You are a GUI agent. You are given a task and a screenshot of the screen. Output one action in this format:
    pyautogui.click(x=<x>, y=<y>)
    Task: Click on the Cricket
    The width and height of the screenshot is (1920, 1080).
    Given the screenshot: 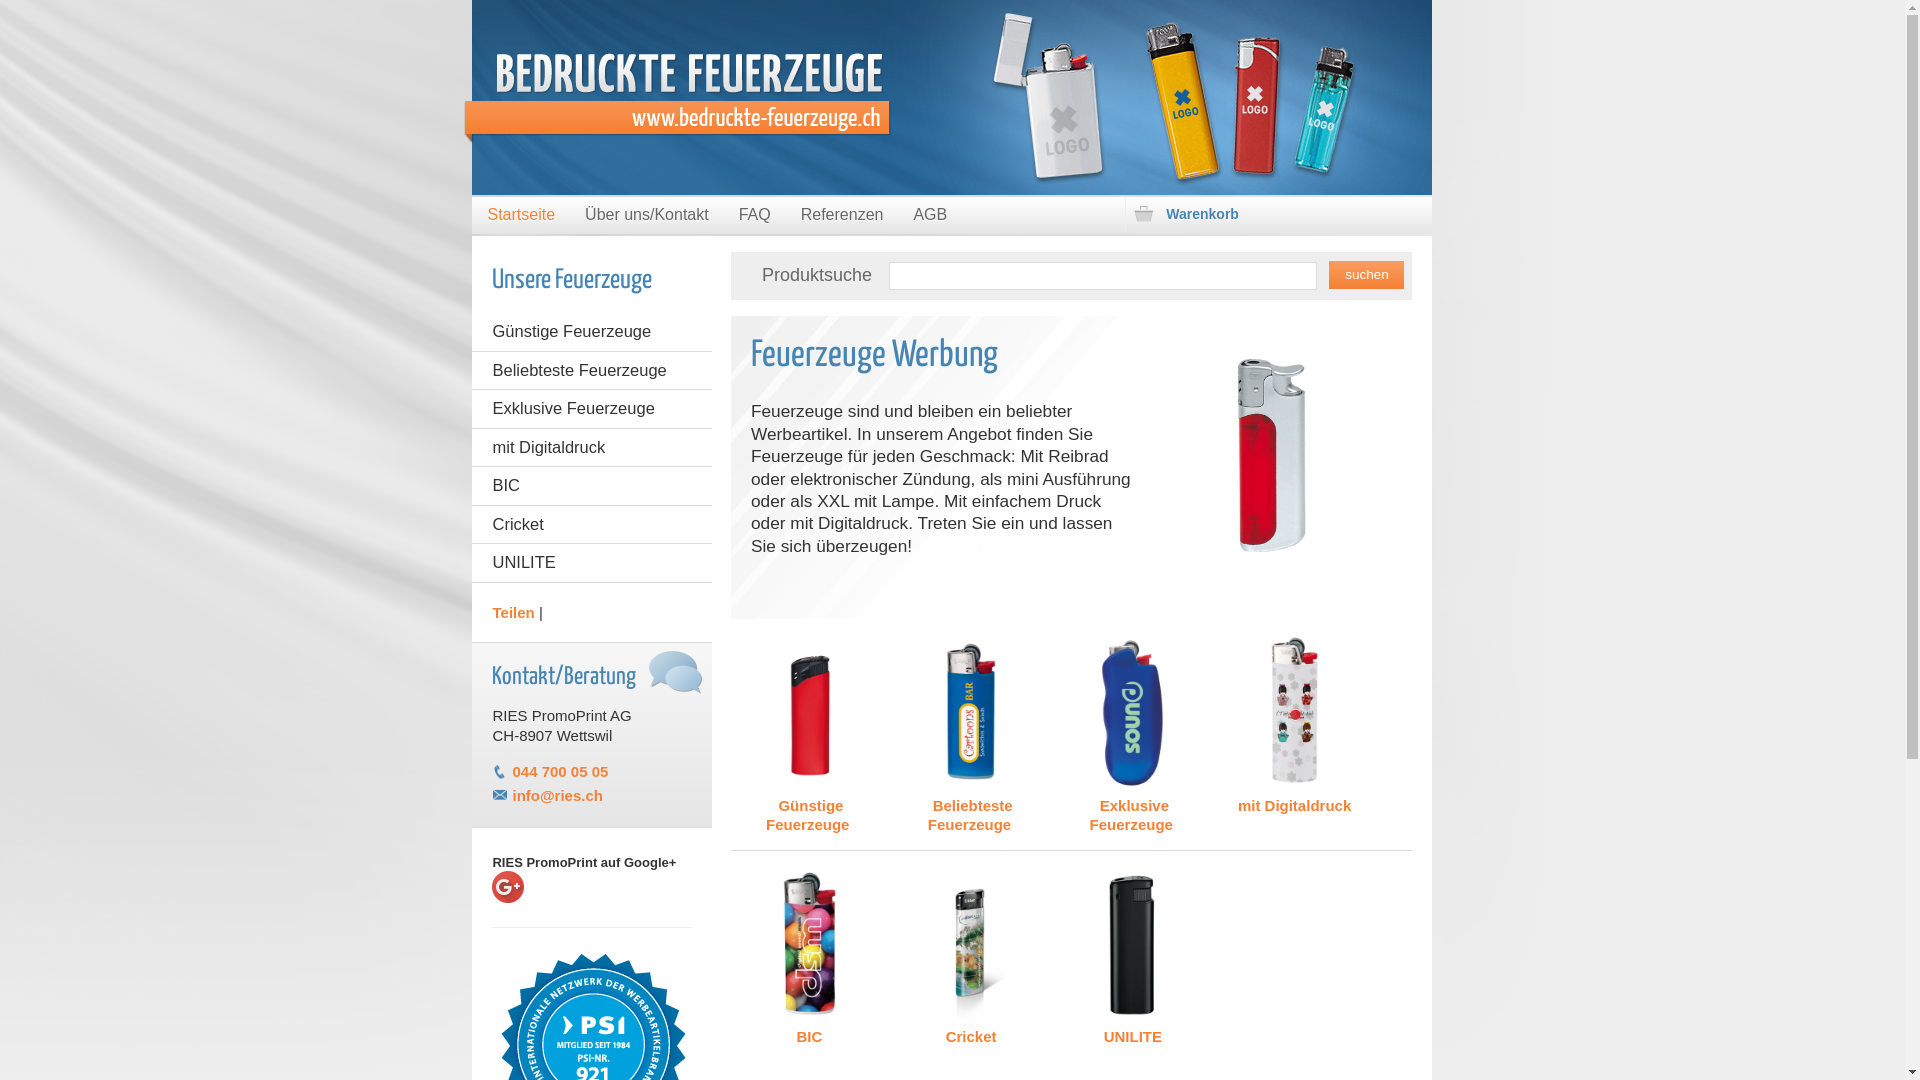 What is the action you would take?
    pyautogui.click(x=972, y=956)
    